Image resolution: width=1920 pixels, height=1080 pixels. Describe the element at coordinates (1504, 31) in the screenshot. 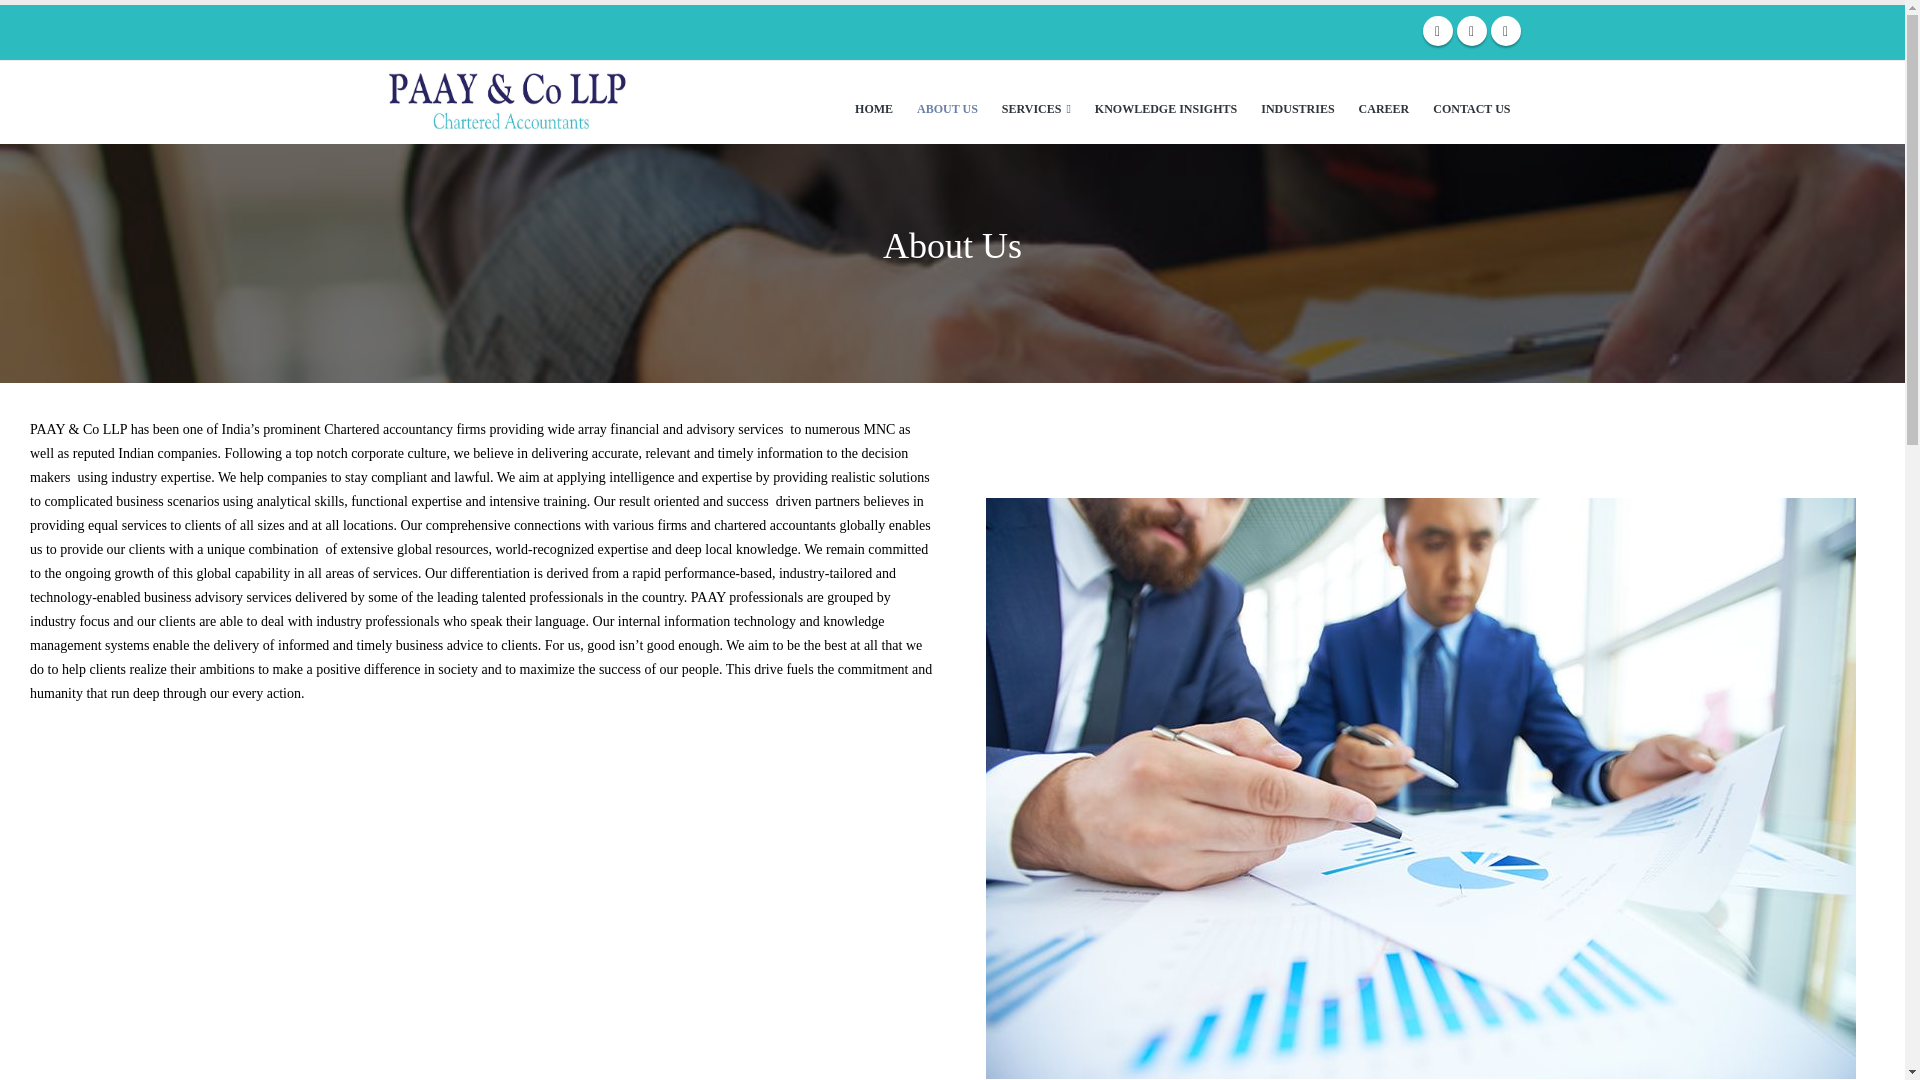

I see `LinkedIn` at that location.